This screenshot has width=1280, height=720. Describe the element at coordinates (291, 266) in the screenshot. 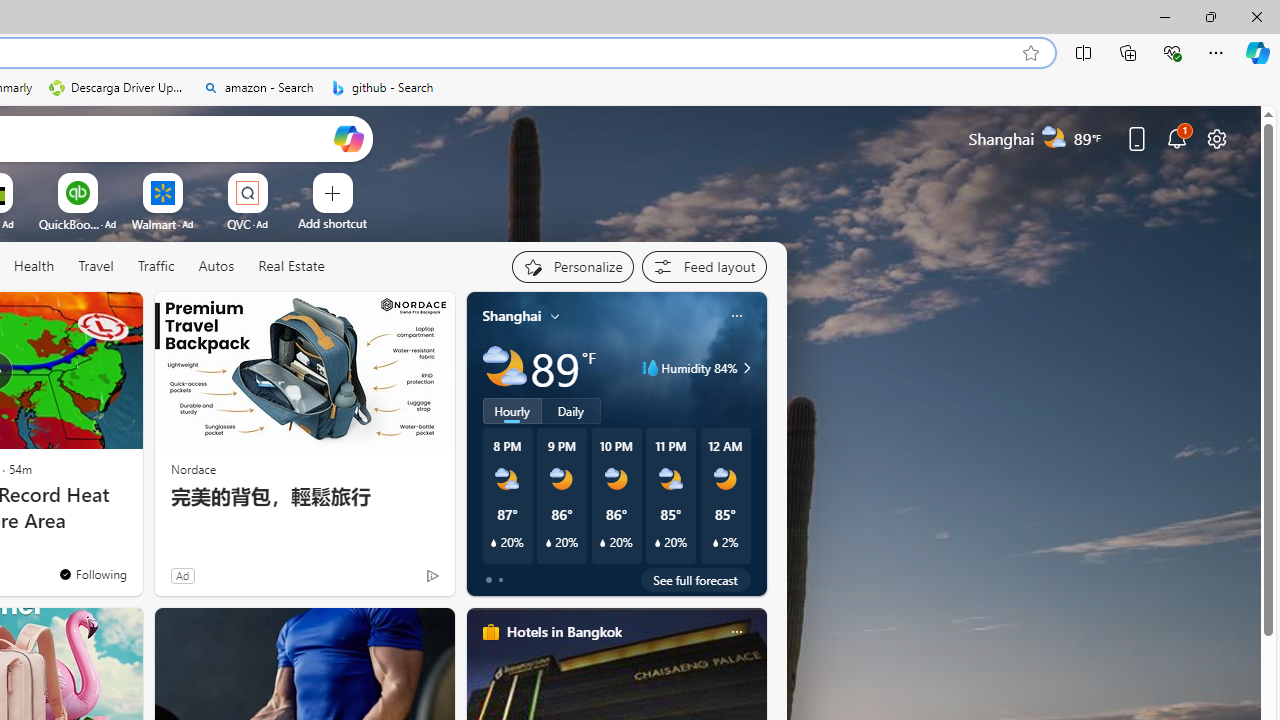

I see `Real Estate` at that location.